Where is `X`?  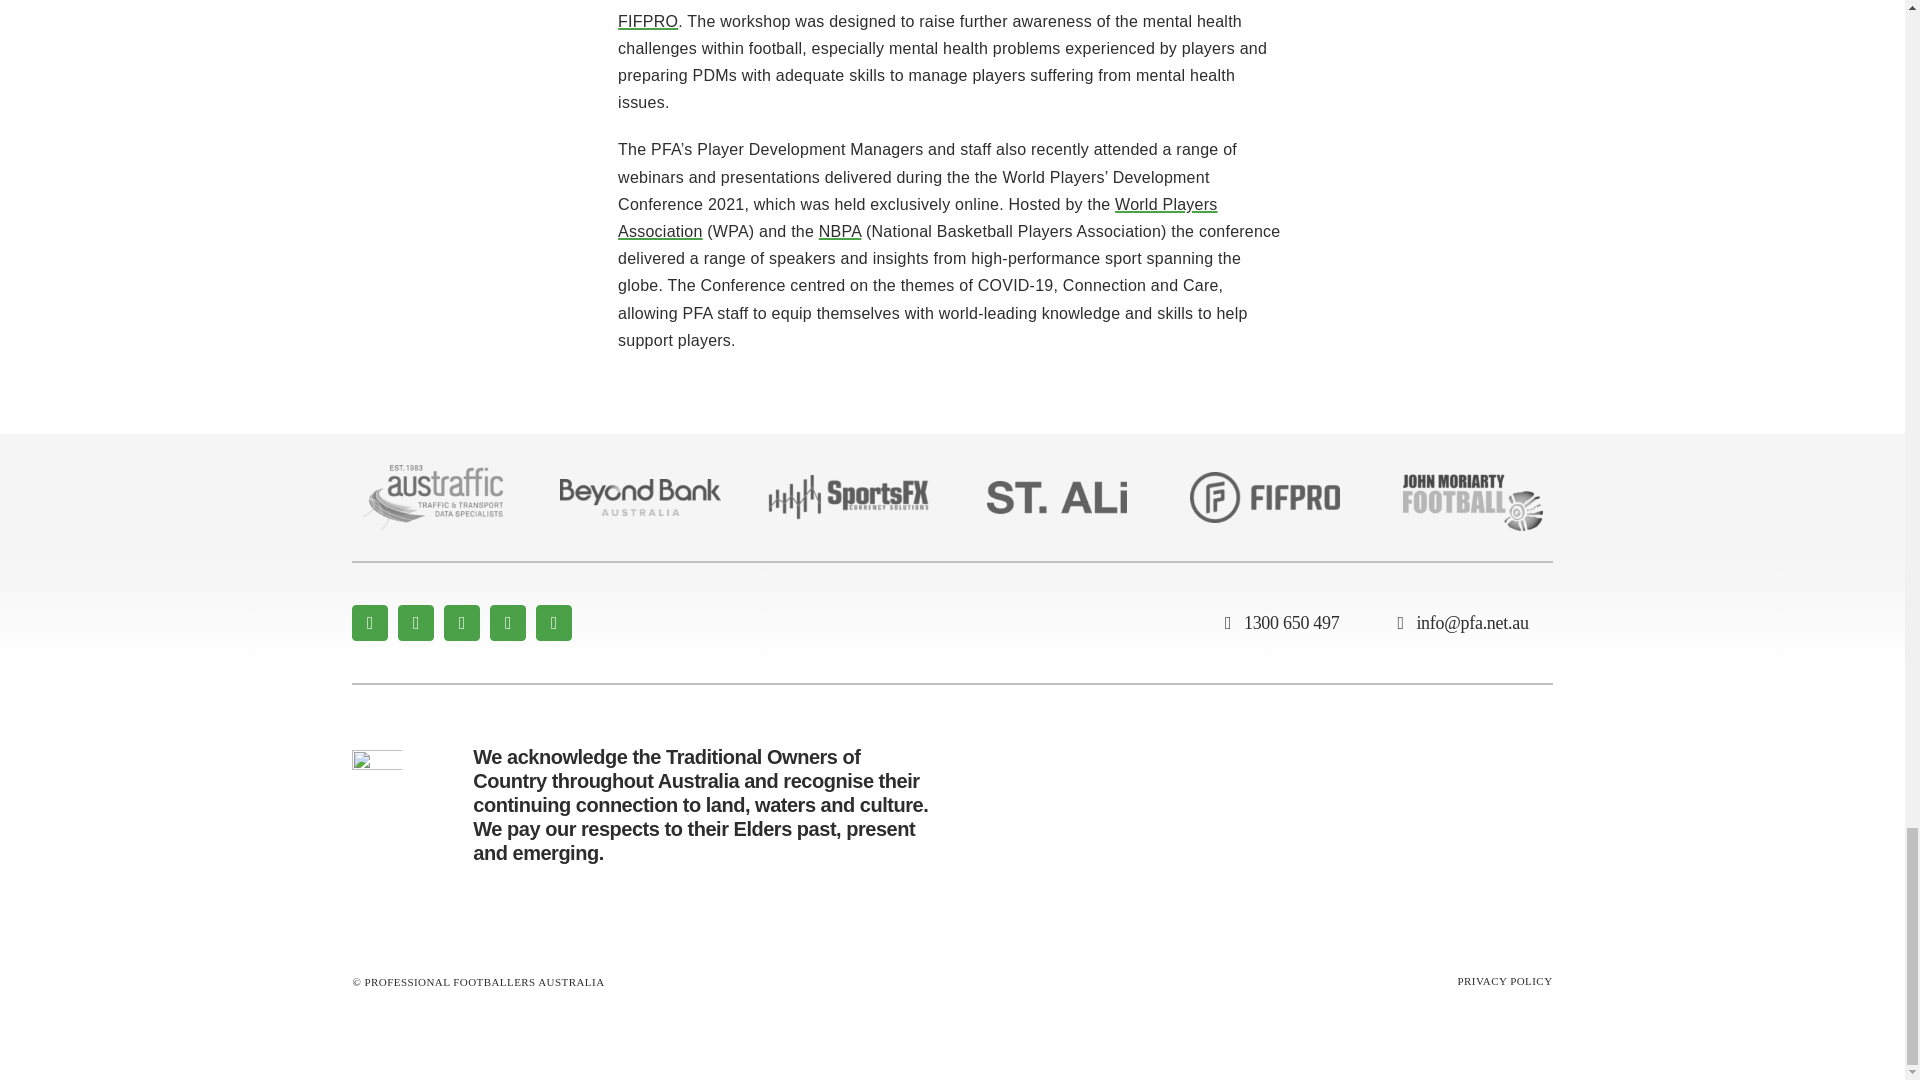 X is located at coordinates (415, 622).